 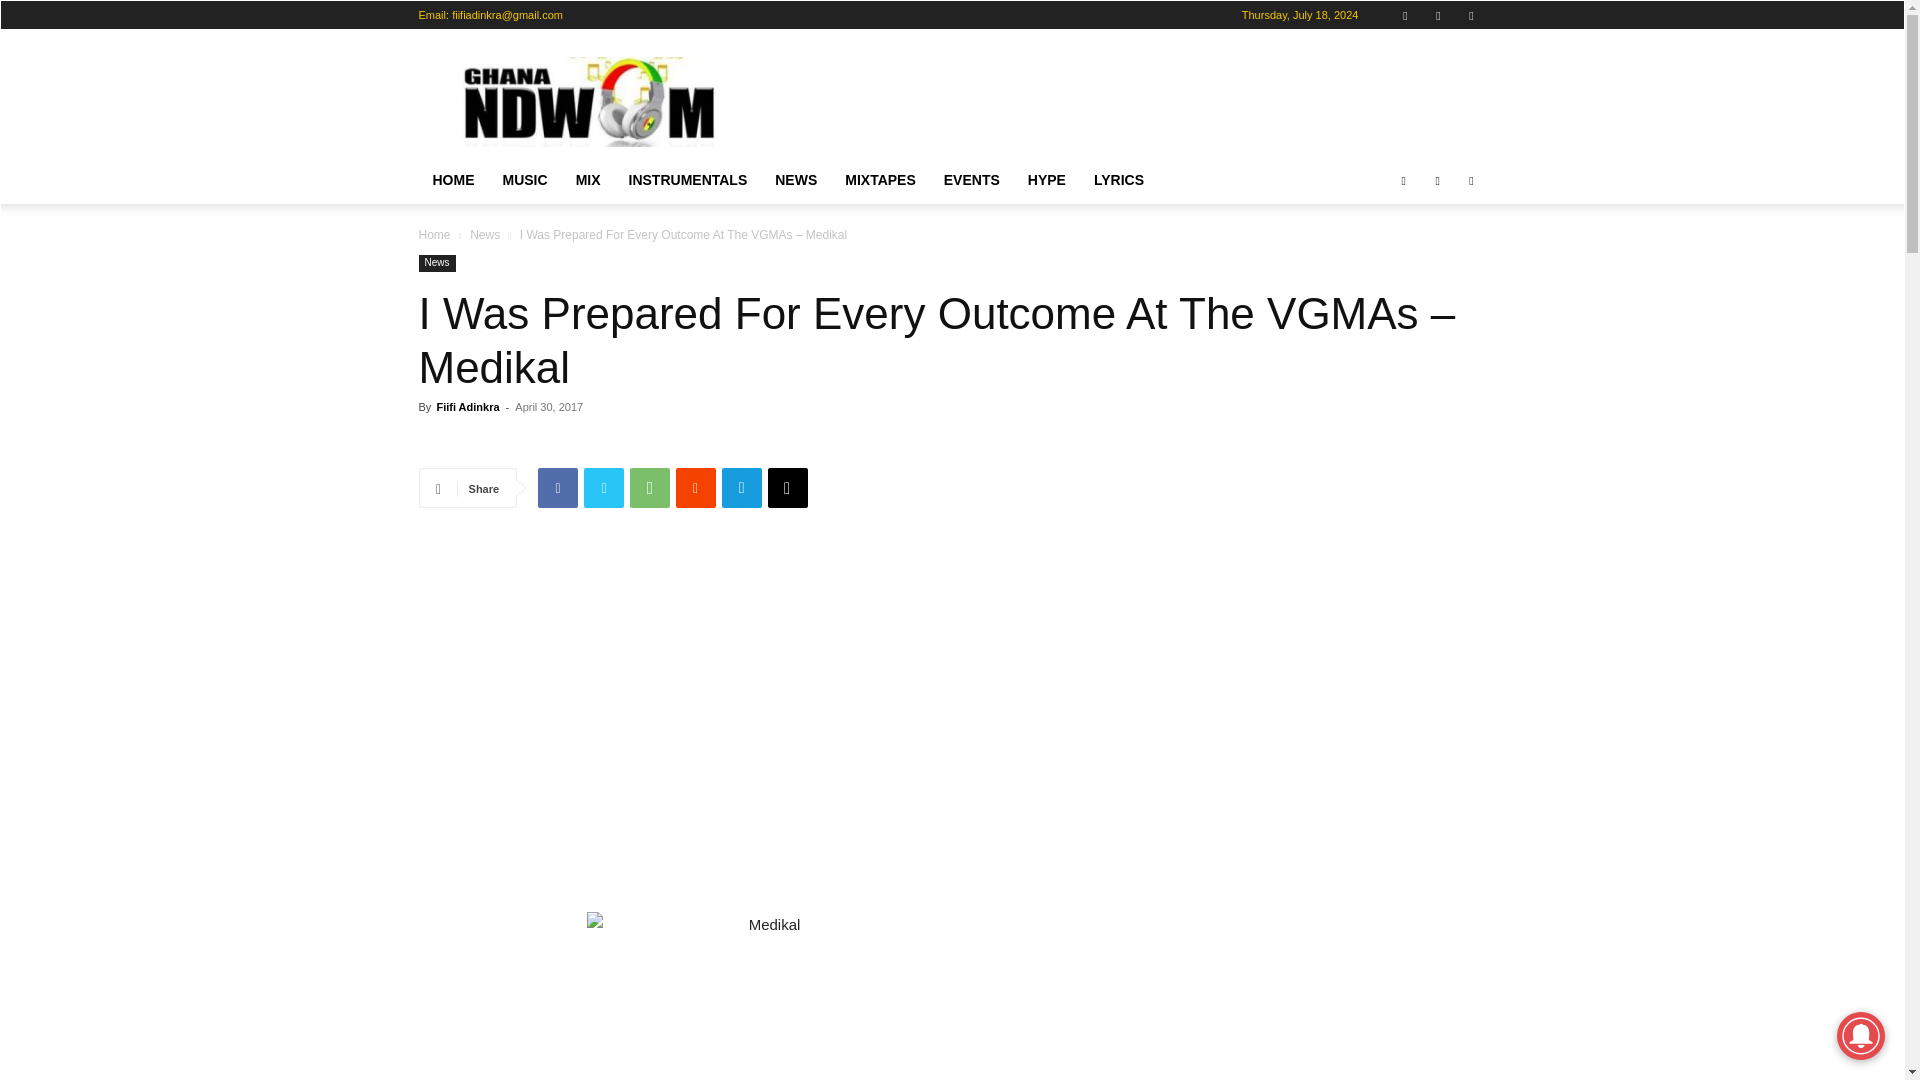 I want to click on Twitter, so click(x=604, y=487).